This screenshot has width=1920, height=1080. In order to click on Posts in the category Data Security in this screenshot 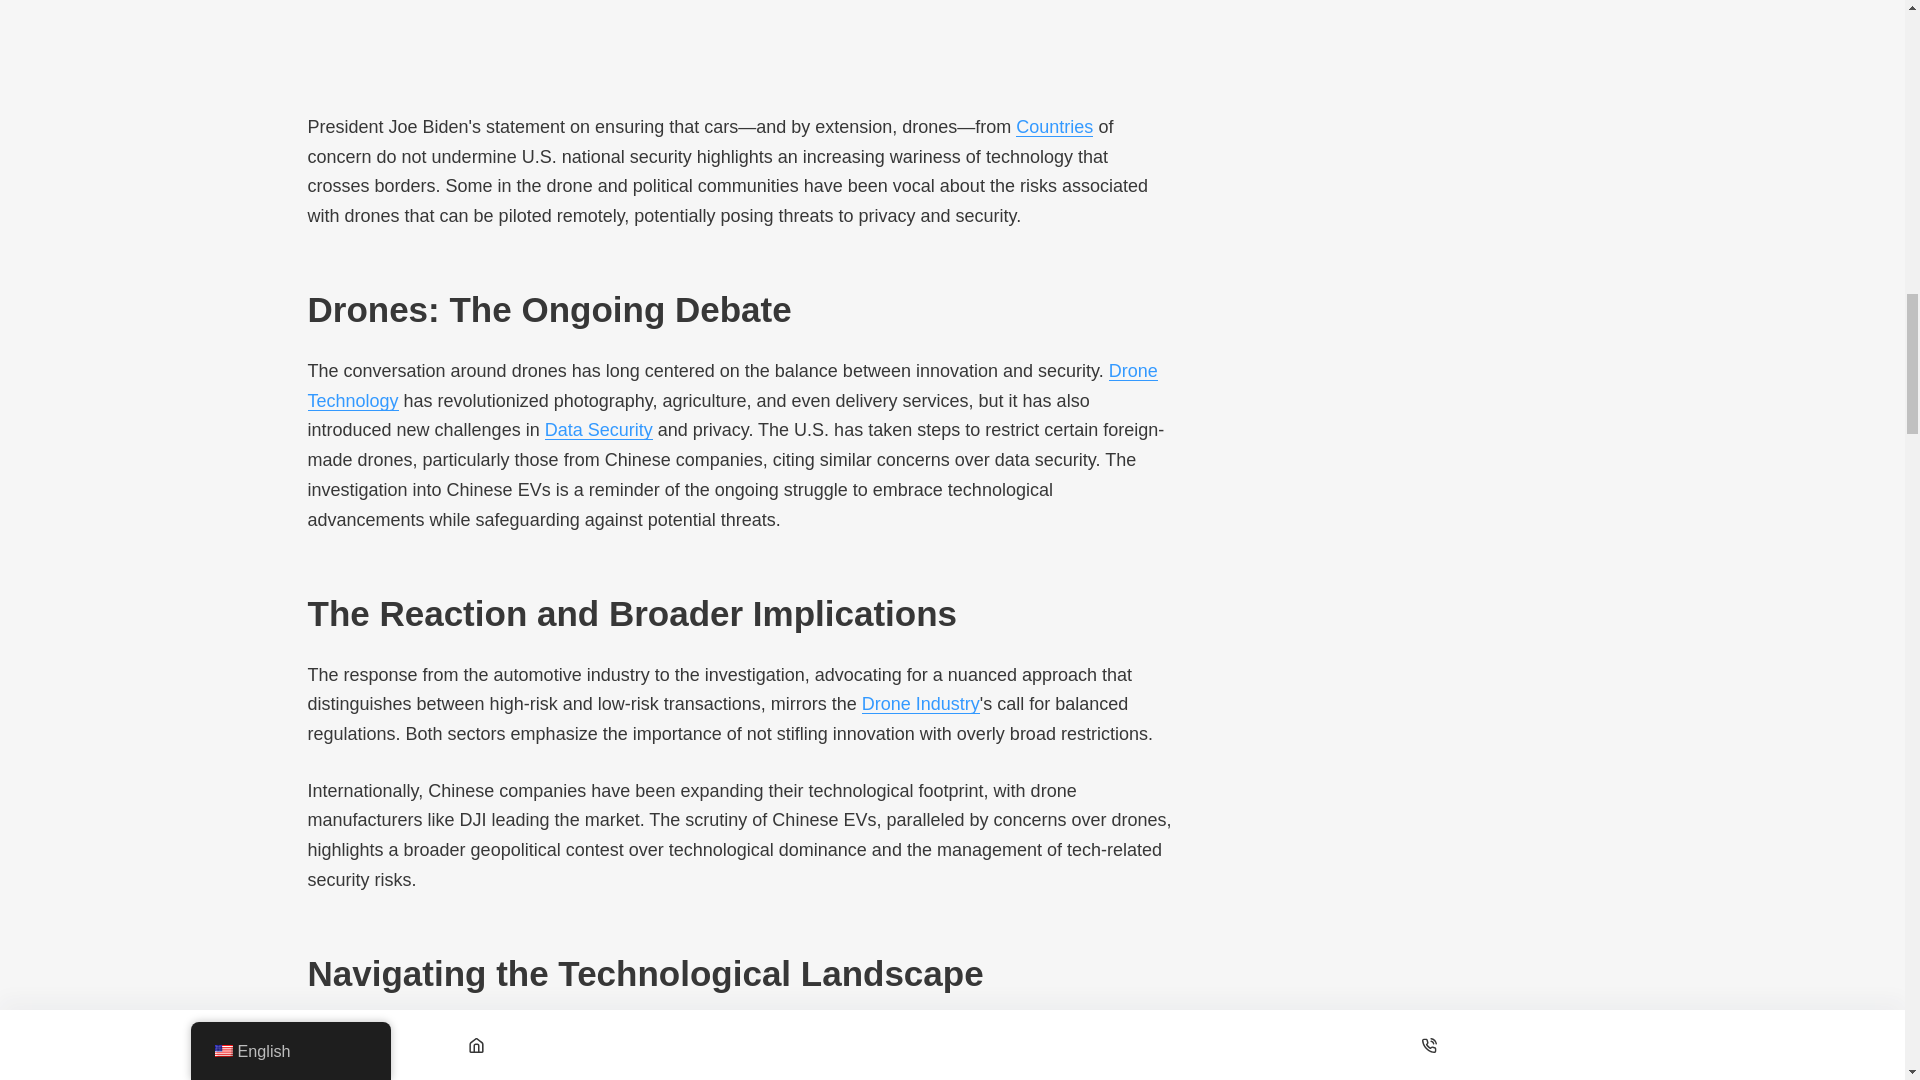, I will do `click(598, 430)`.